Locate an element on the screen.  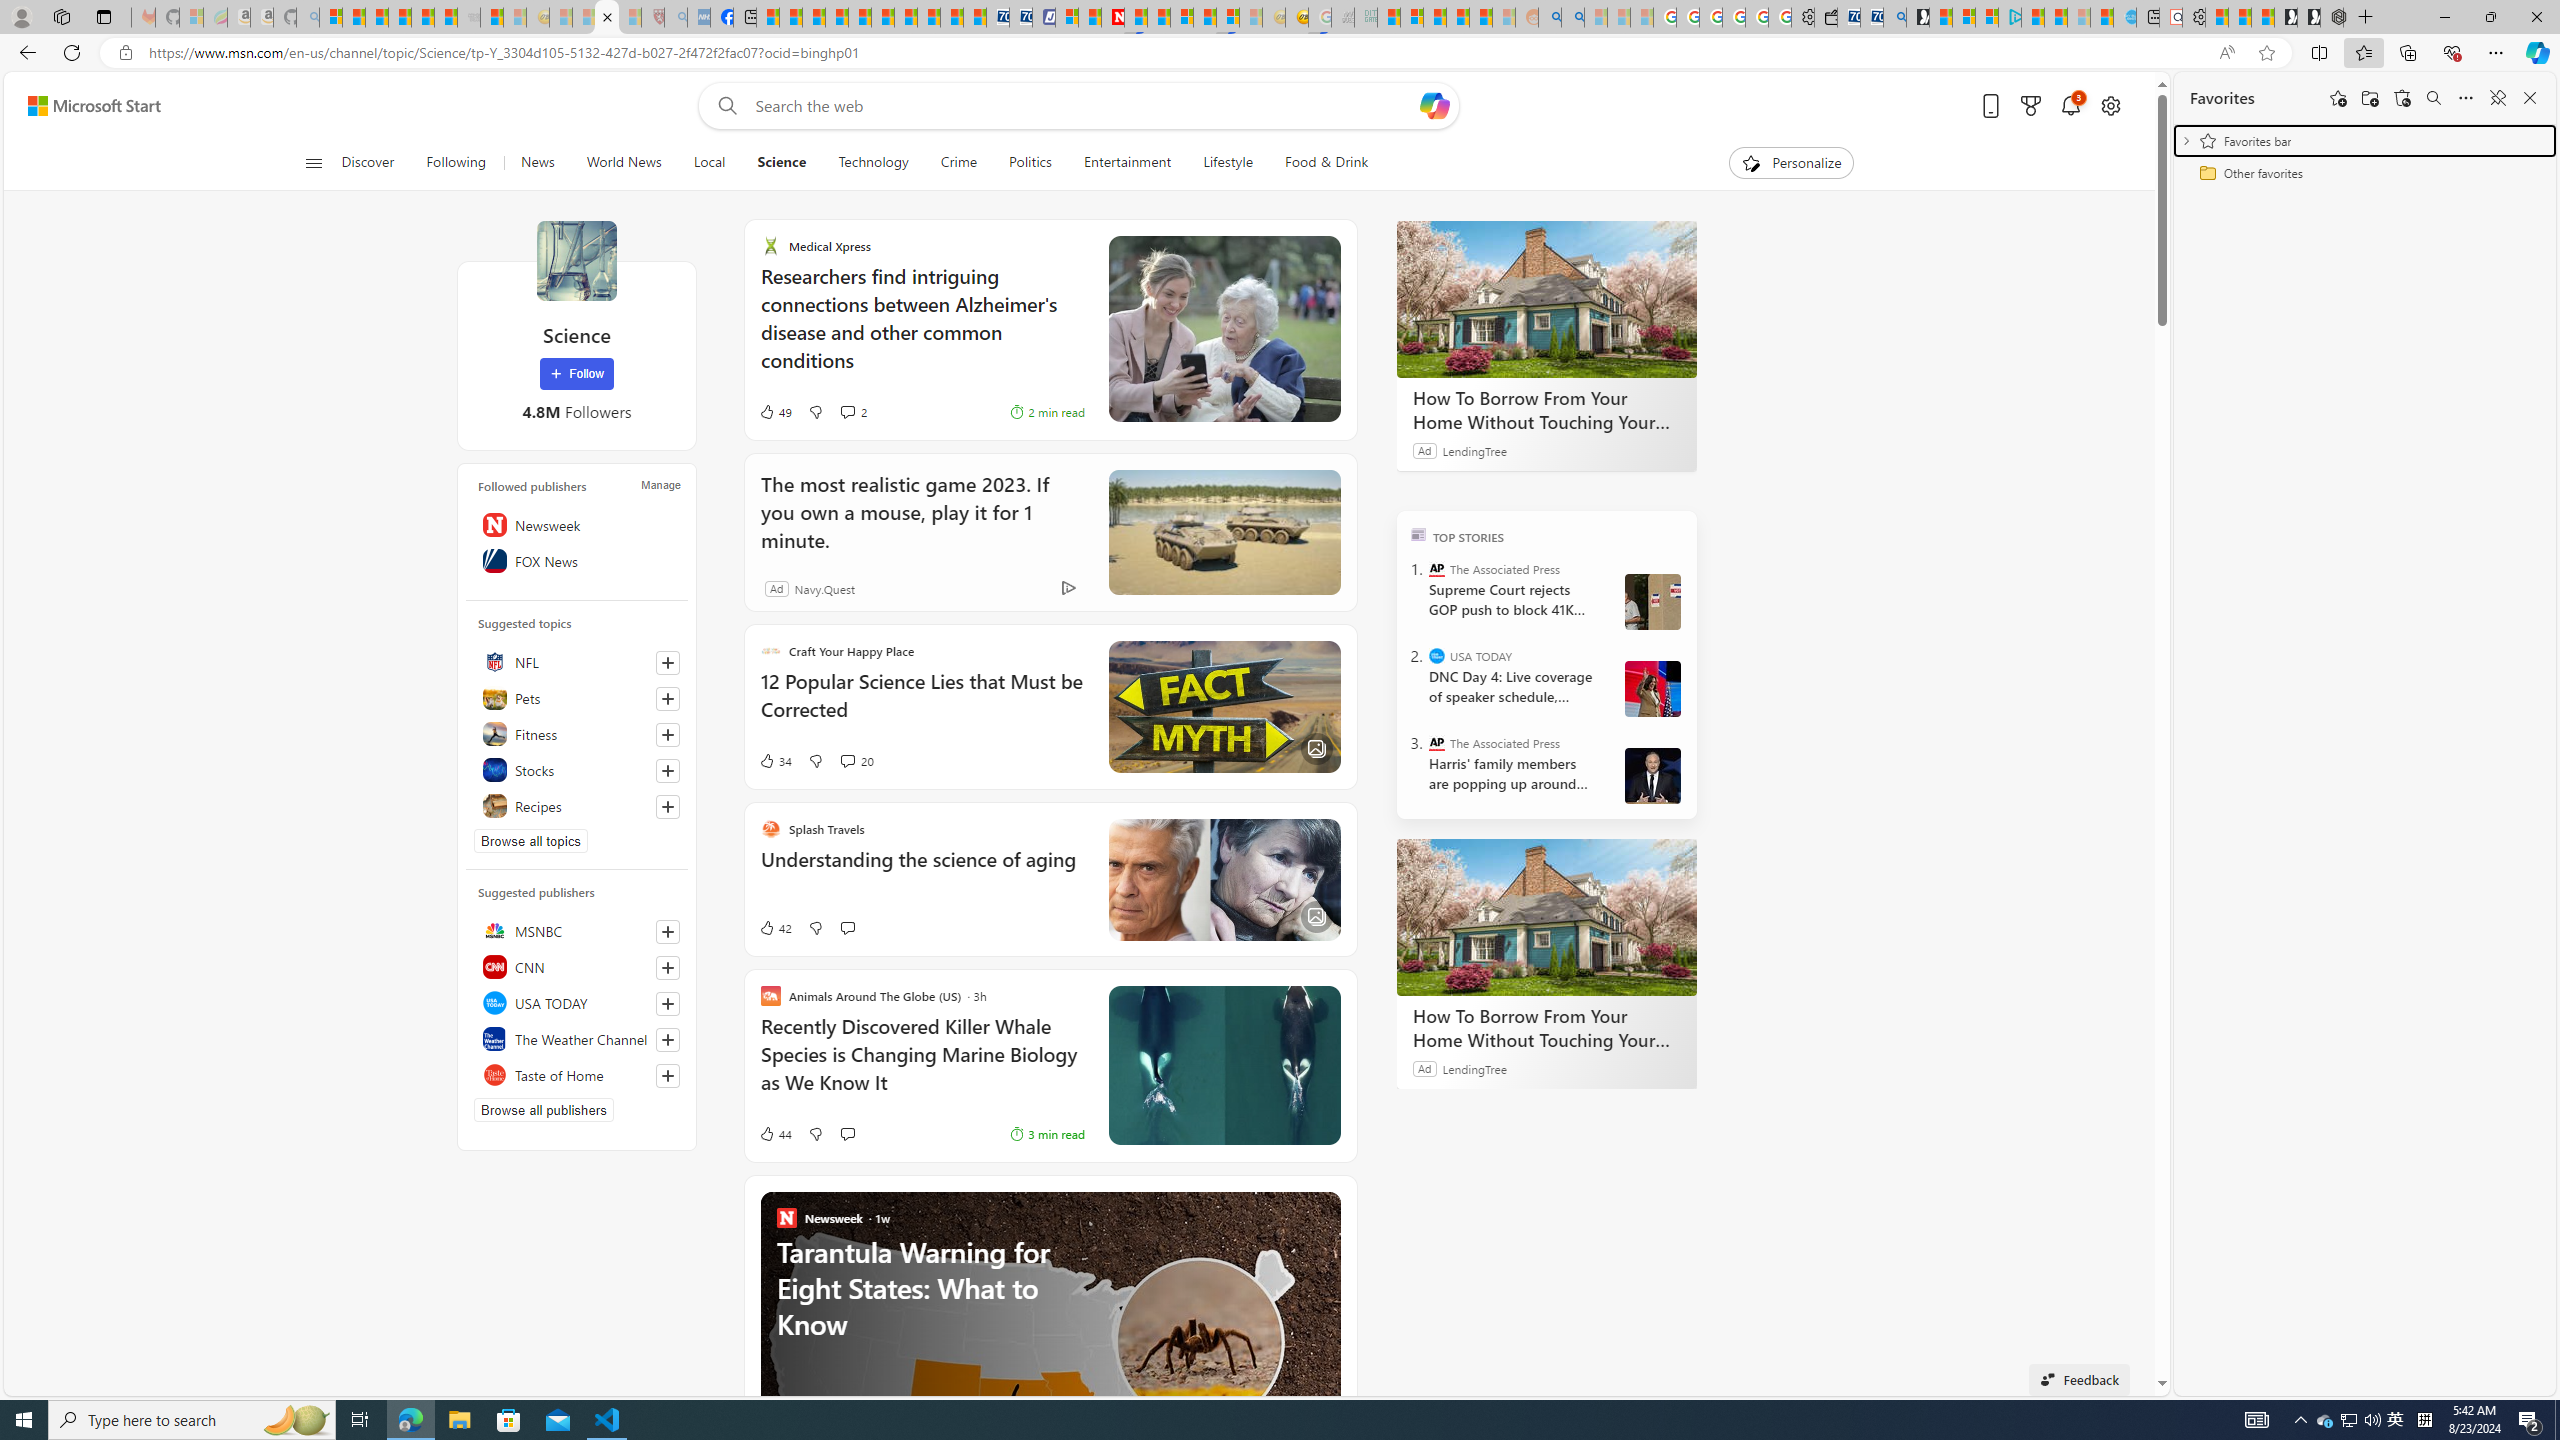
Nordace - Nordace Siena Is Not An Ordinary Backpack is located at coordinates (2332, 17).